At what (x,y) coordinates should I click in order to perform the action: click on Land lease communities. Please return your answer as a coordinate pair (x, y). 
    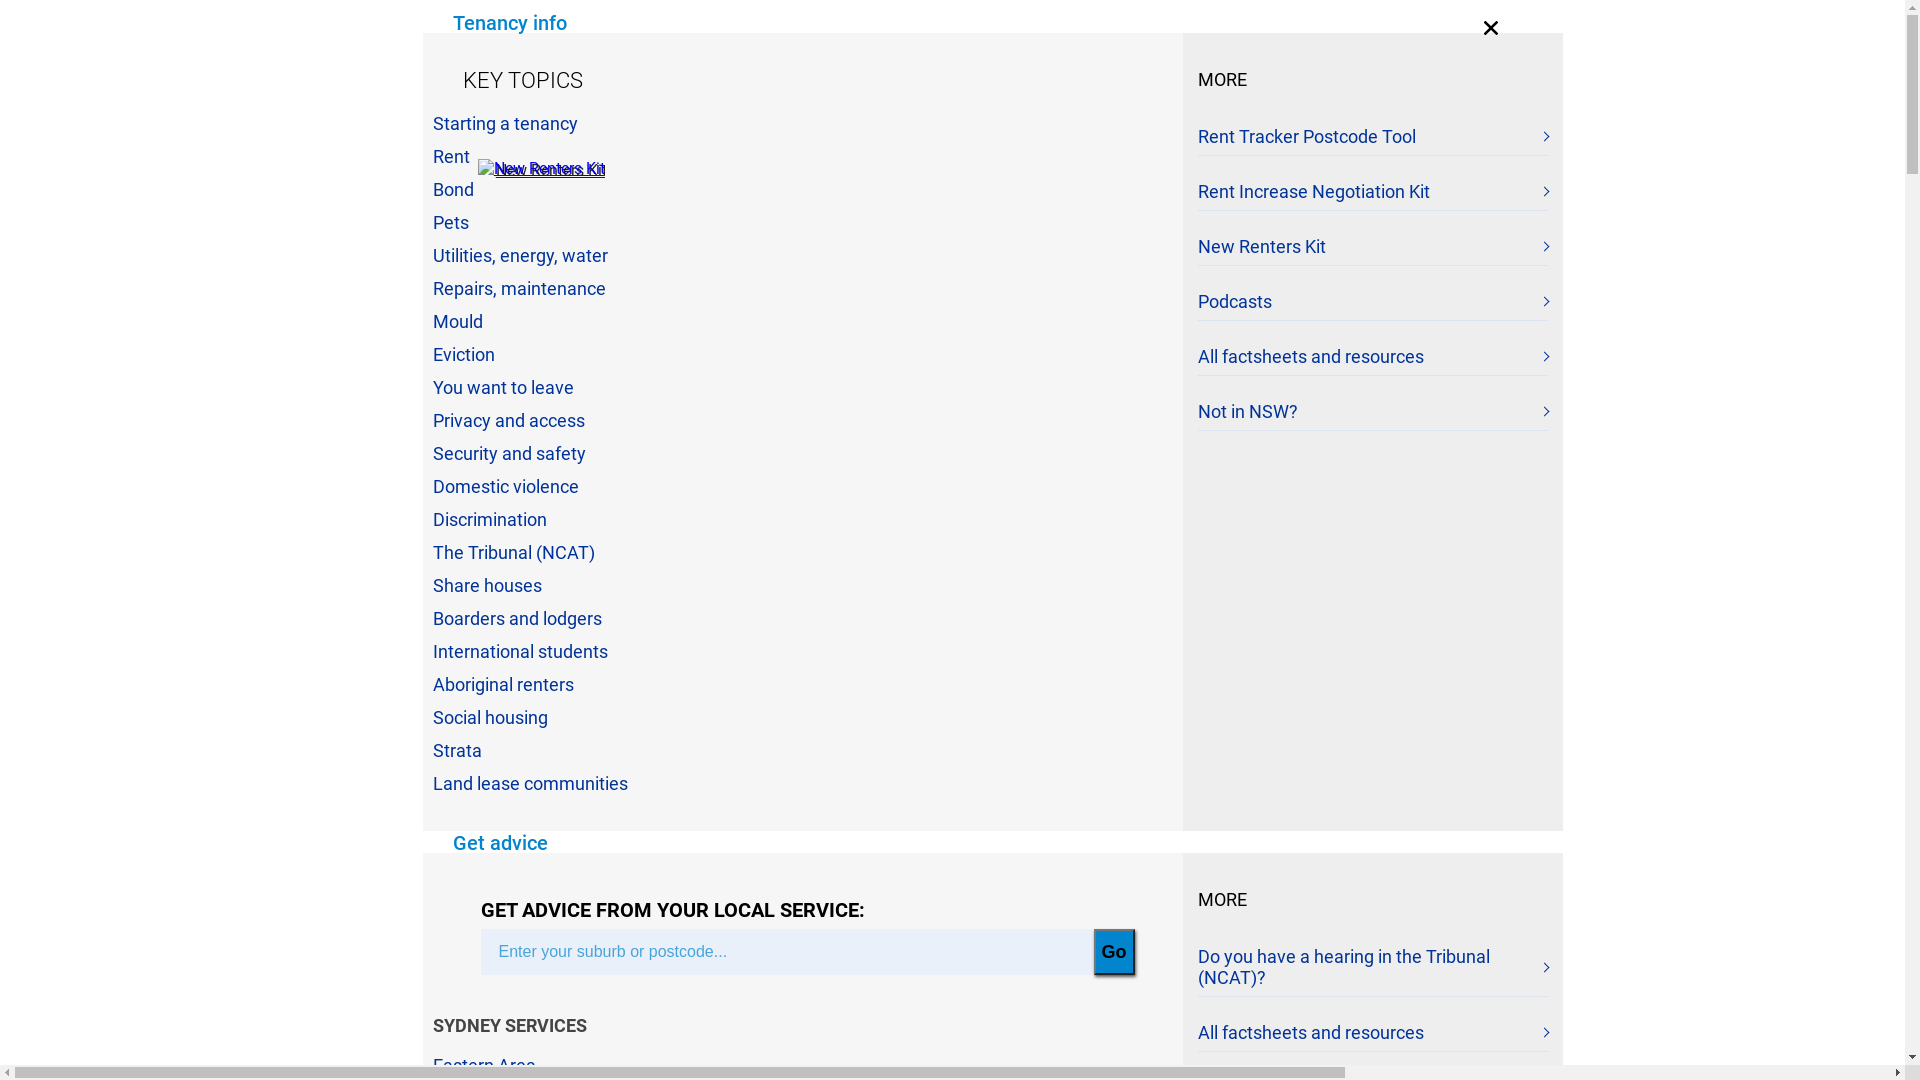
    Looking at the image, I should click on (530, 784).